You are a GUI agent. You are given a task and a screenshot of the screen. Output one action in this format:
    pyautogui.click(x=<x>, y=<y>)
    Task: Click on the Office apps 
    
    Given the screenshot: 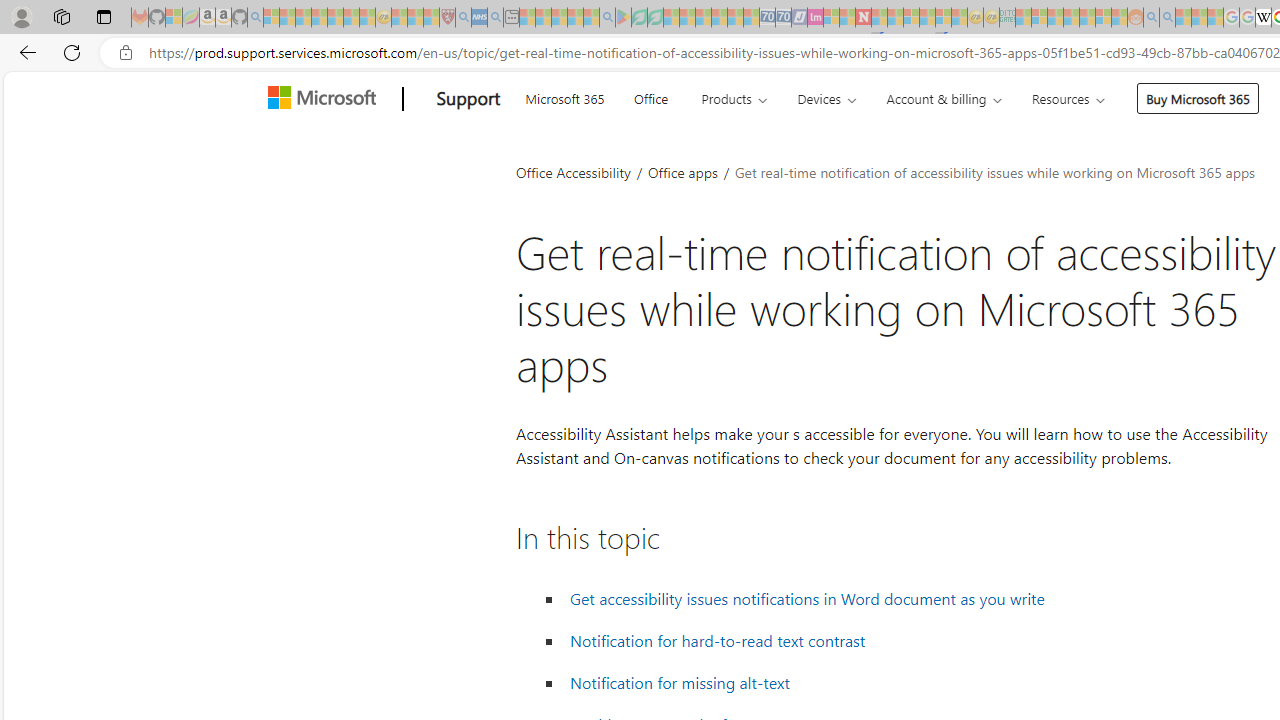 What is the action you would take?
    pyautogui.click(x=684, y=172)
    